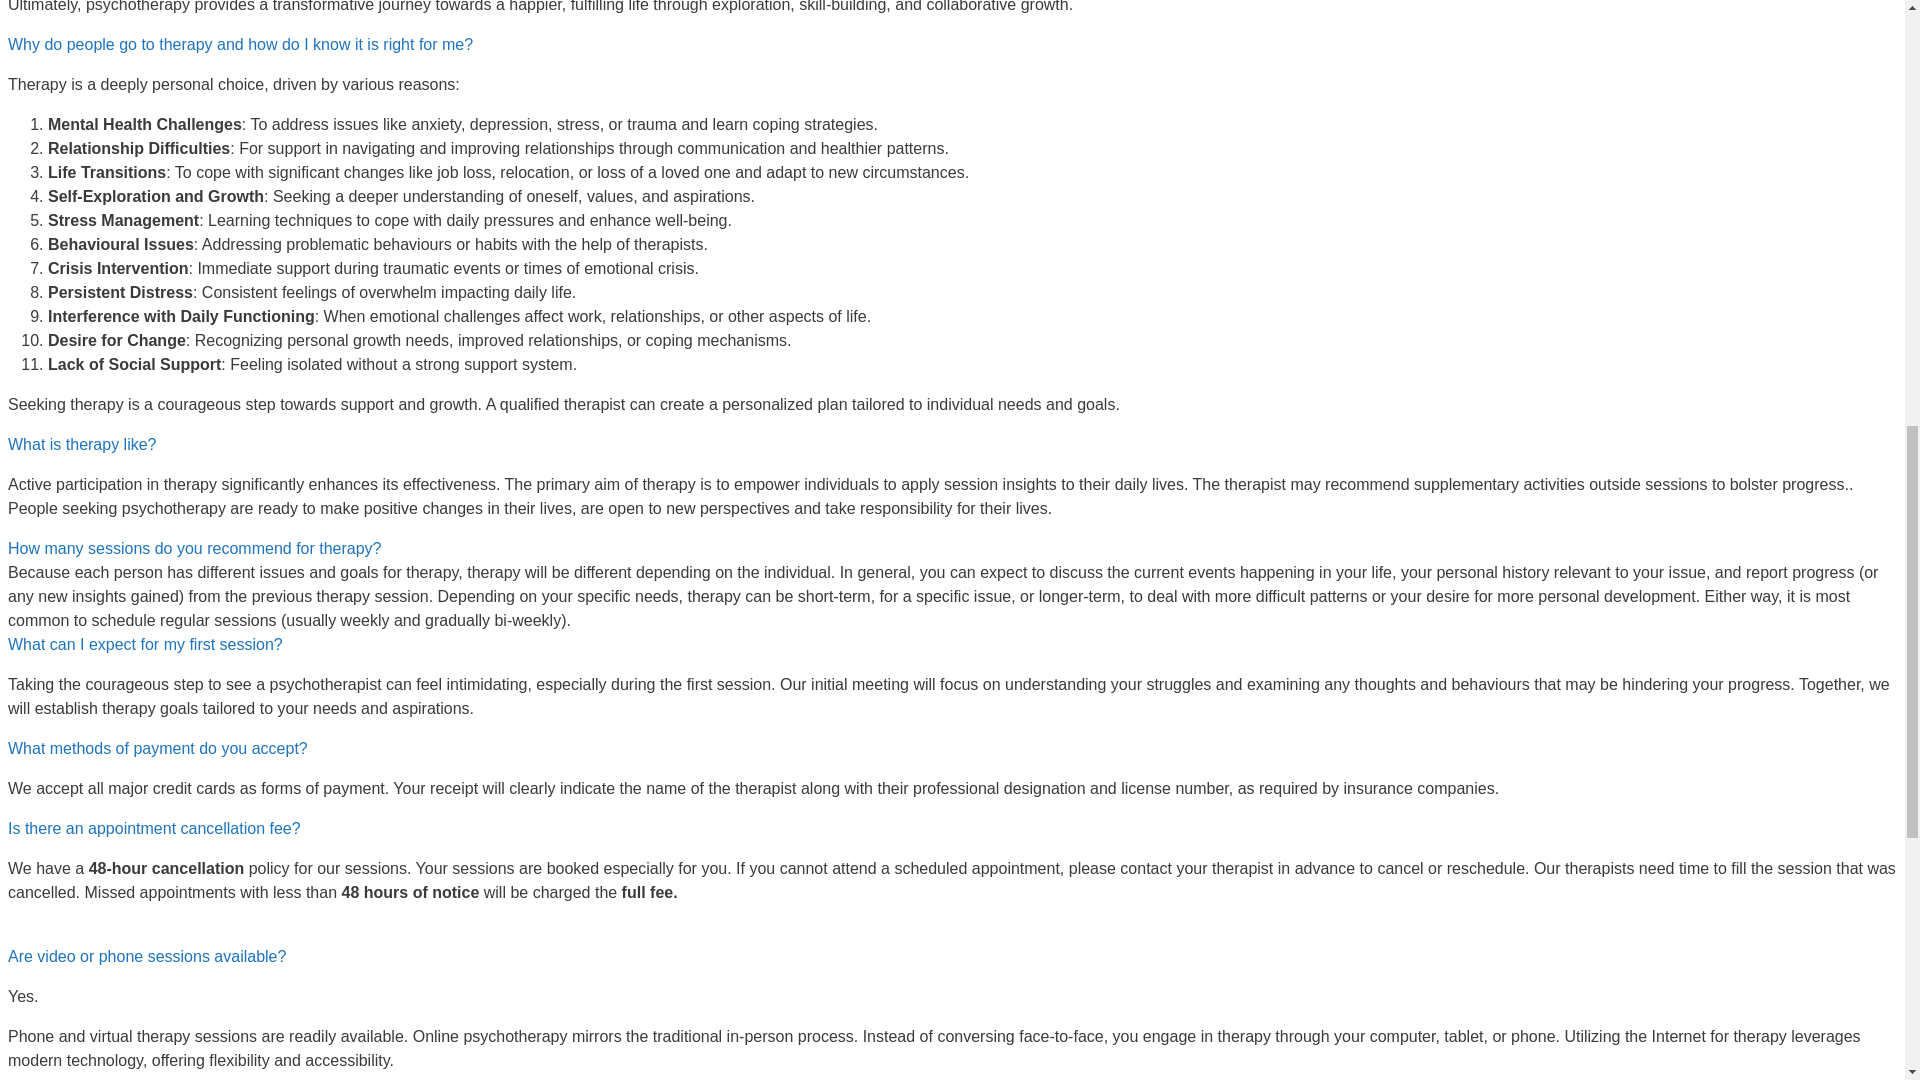 Image resolution: width=1920 pixels, height=1080 pixels. I want to click on Is there an appointment cancellation fee?, so click(154, 828).